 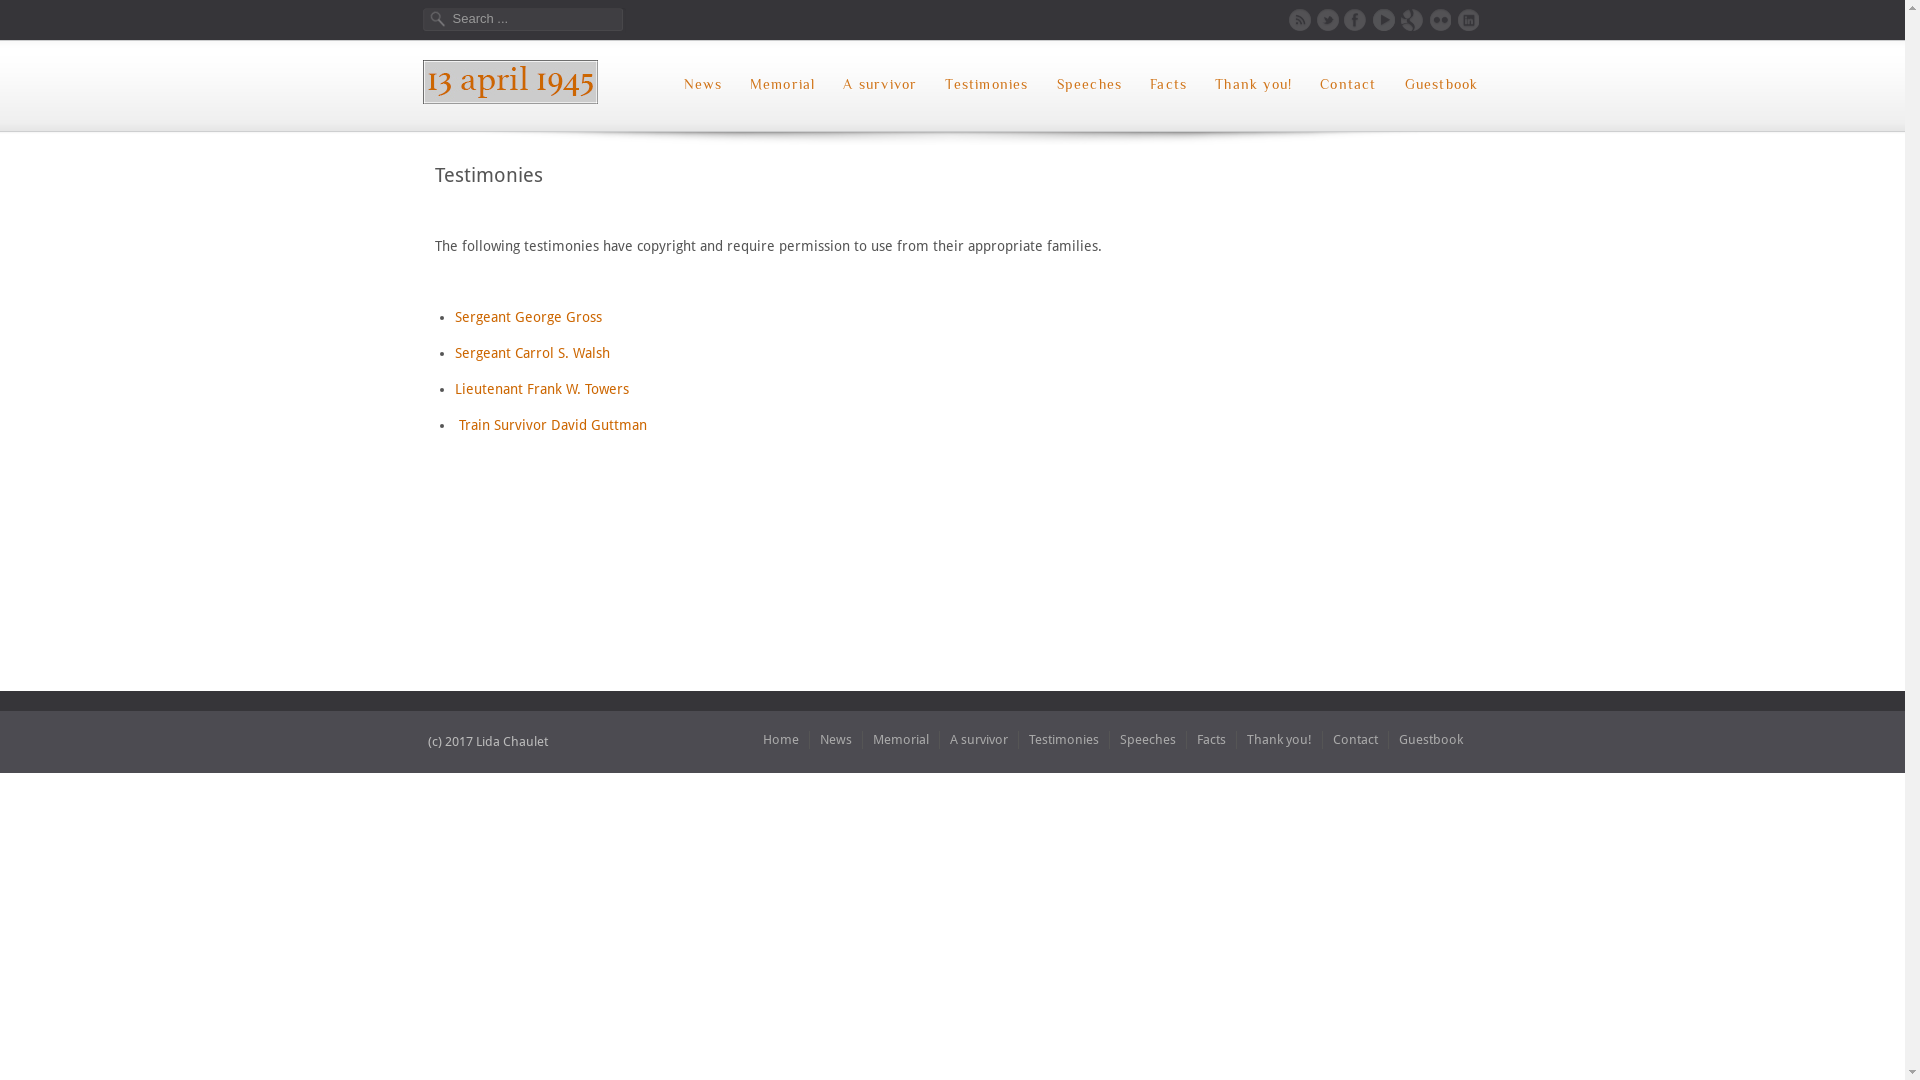 What do you see at coordinates (1300, 20) in the screenshot?
I see `RSS Feed` at bounding box center [1300, 20].